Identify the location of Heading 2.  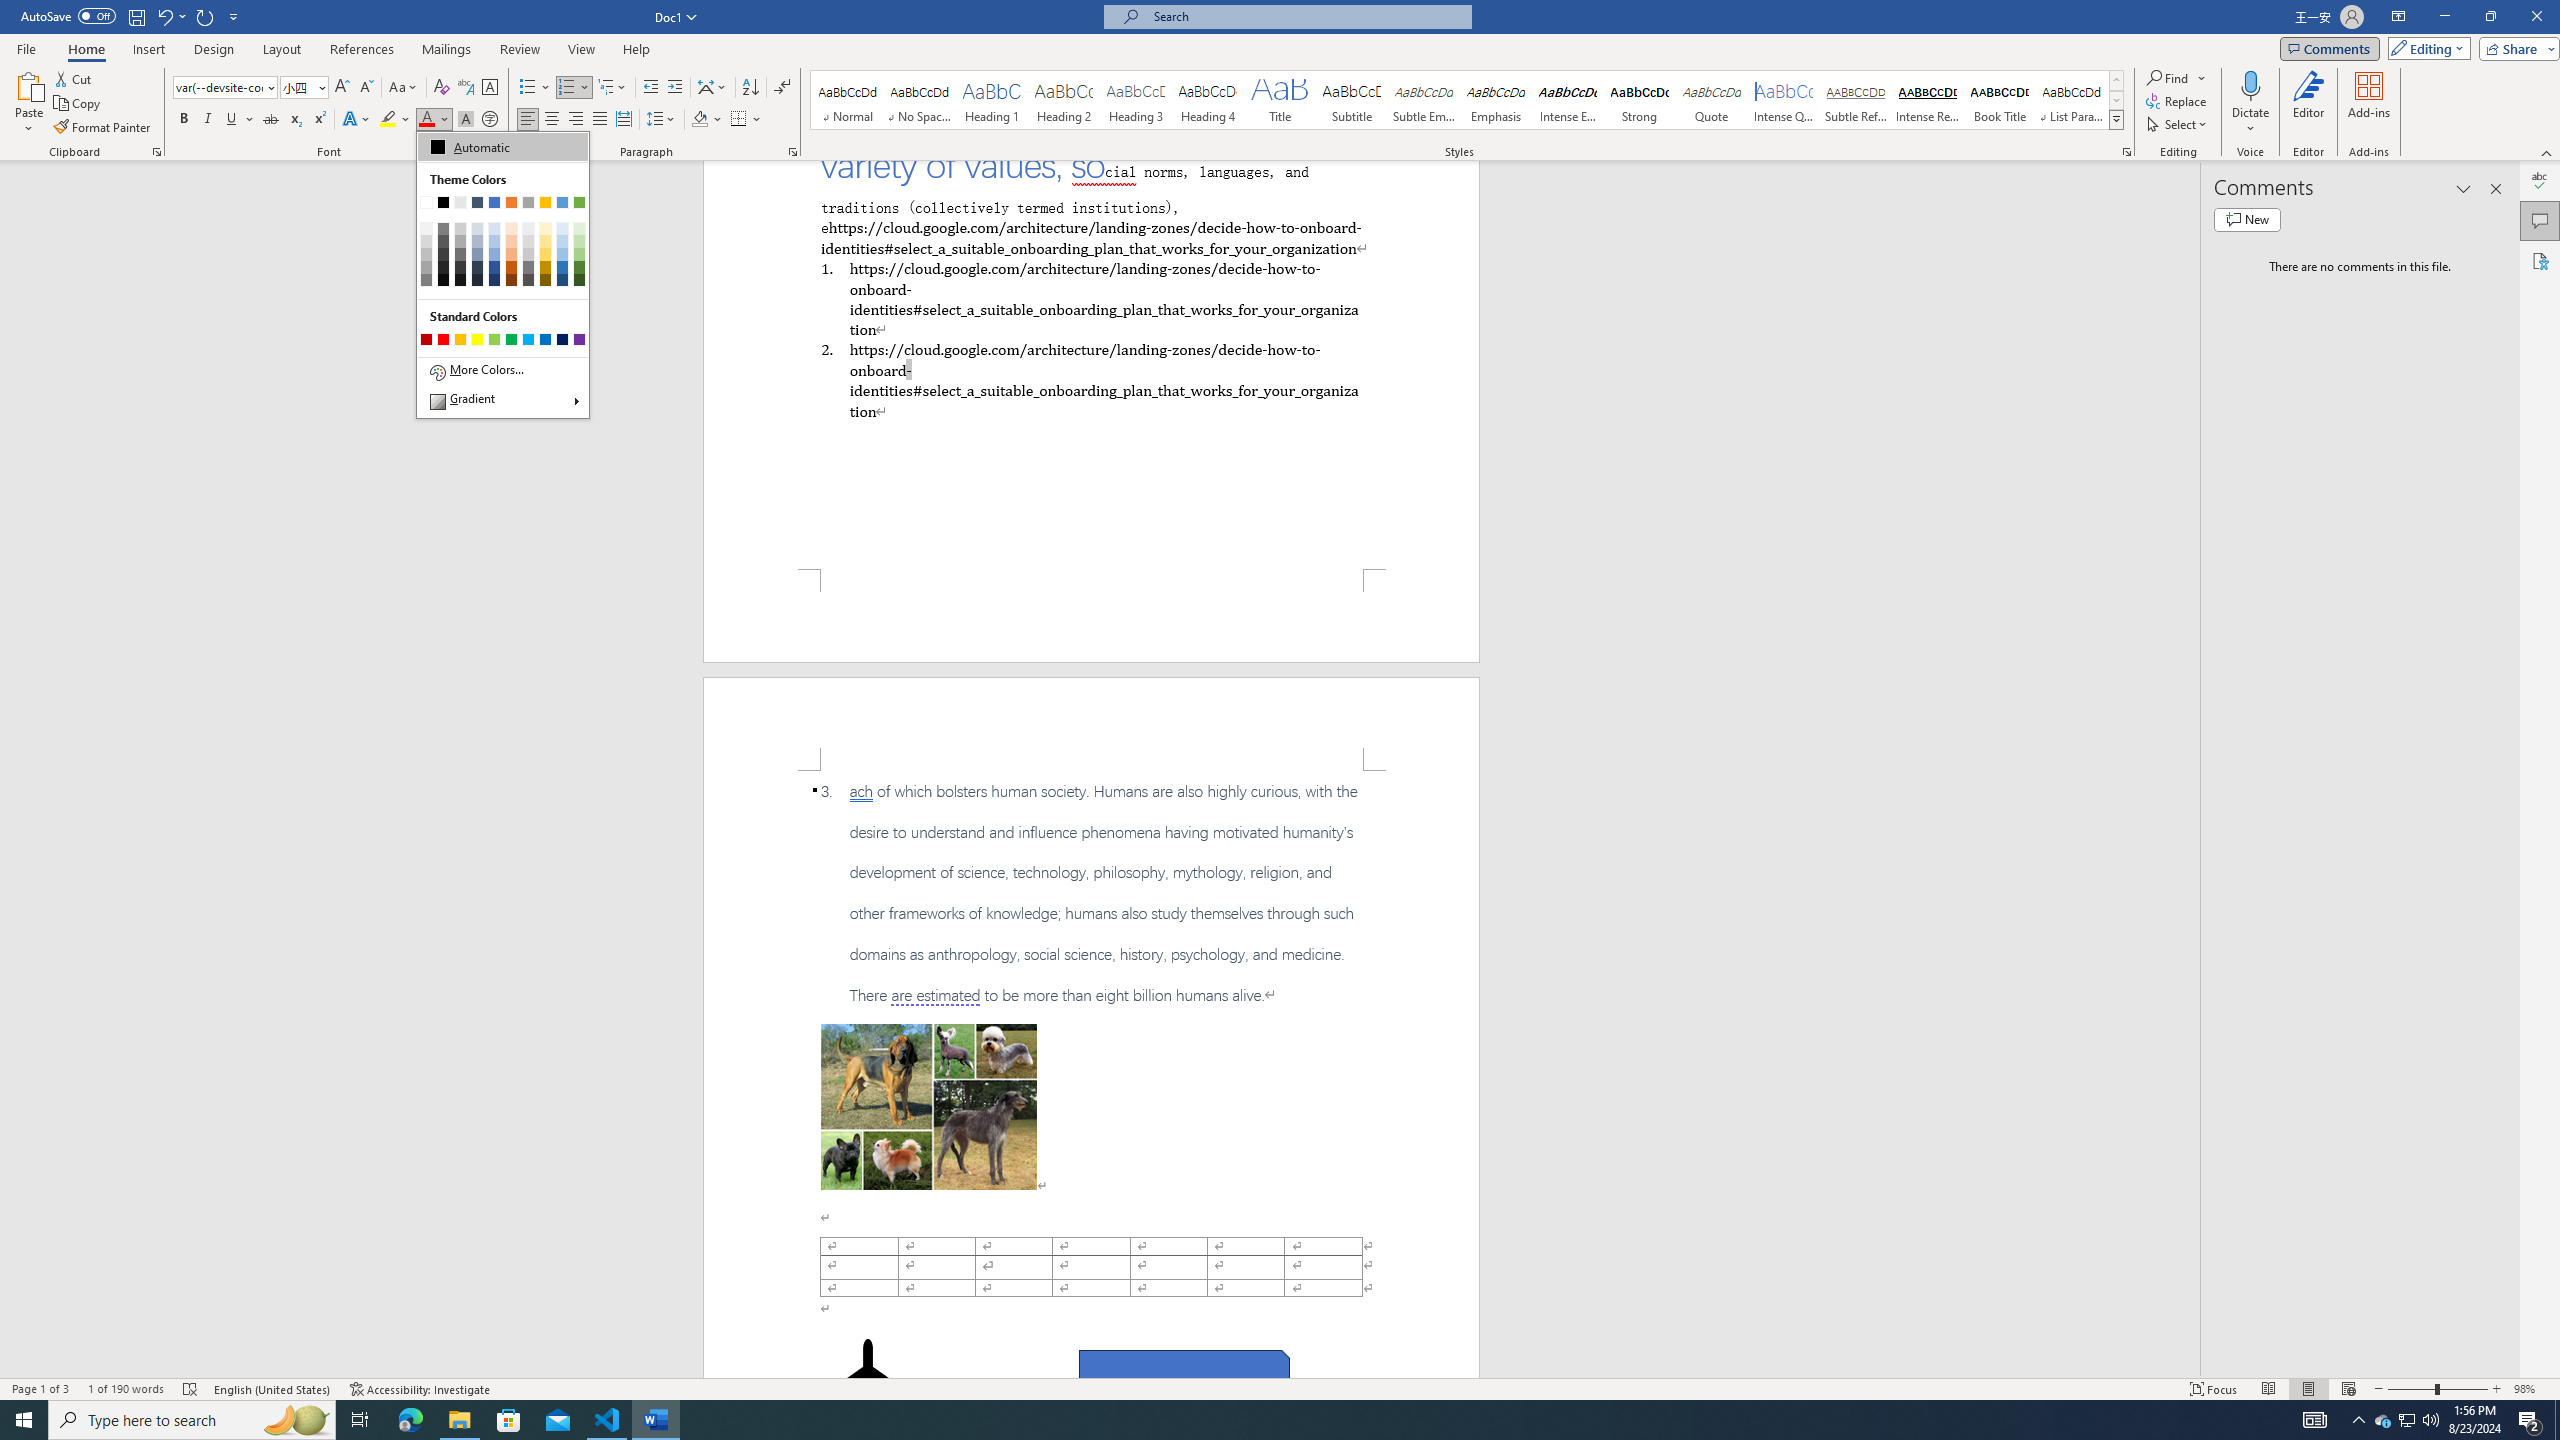
(1064, 100).